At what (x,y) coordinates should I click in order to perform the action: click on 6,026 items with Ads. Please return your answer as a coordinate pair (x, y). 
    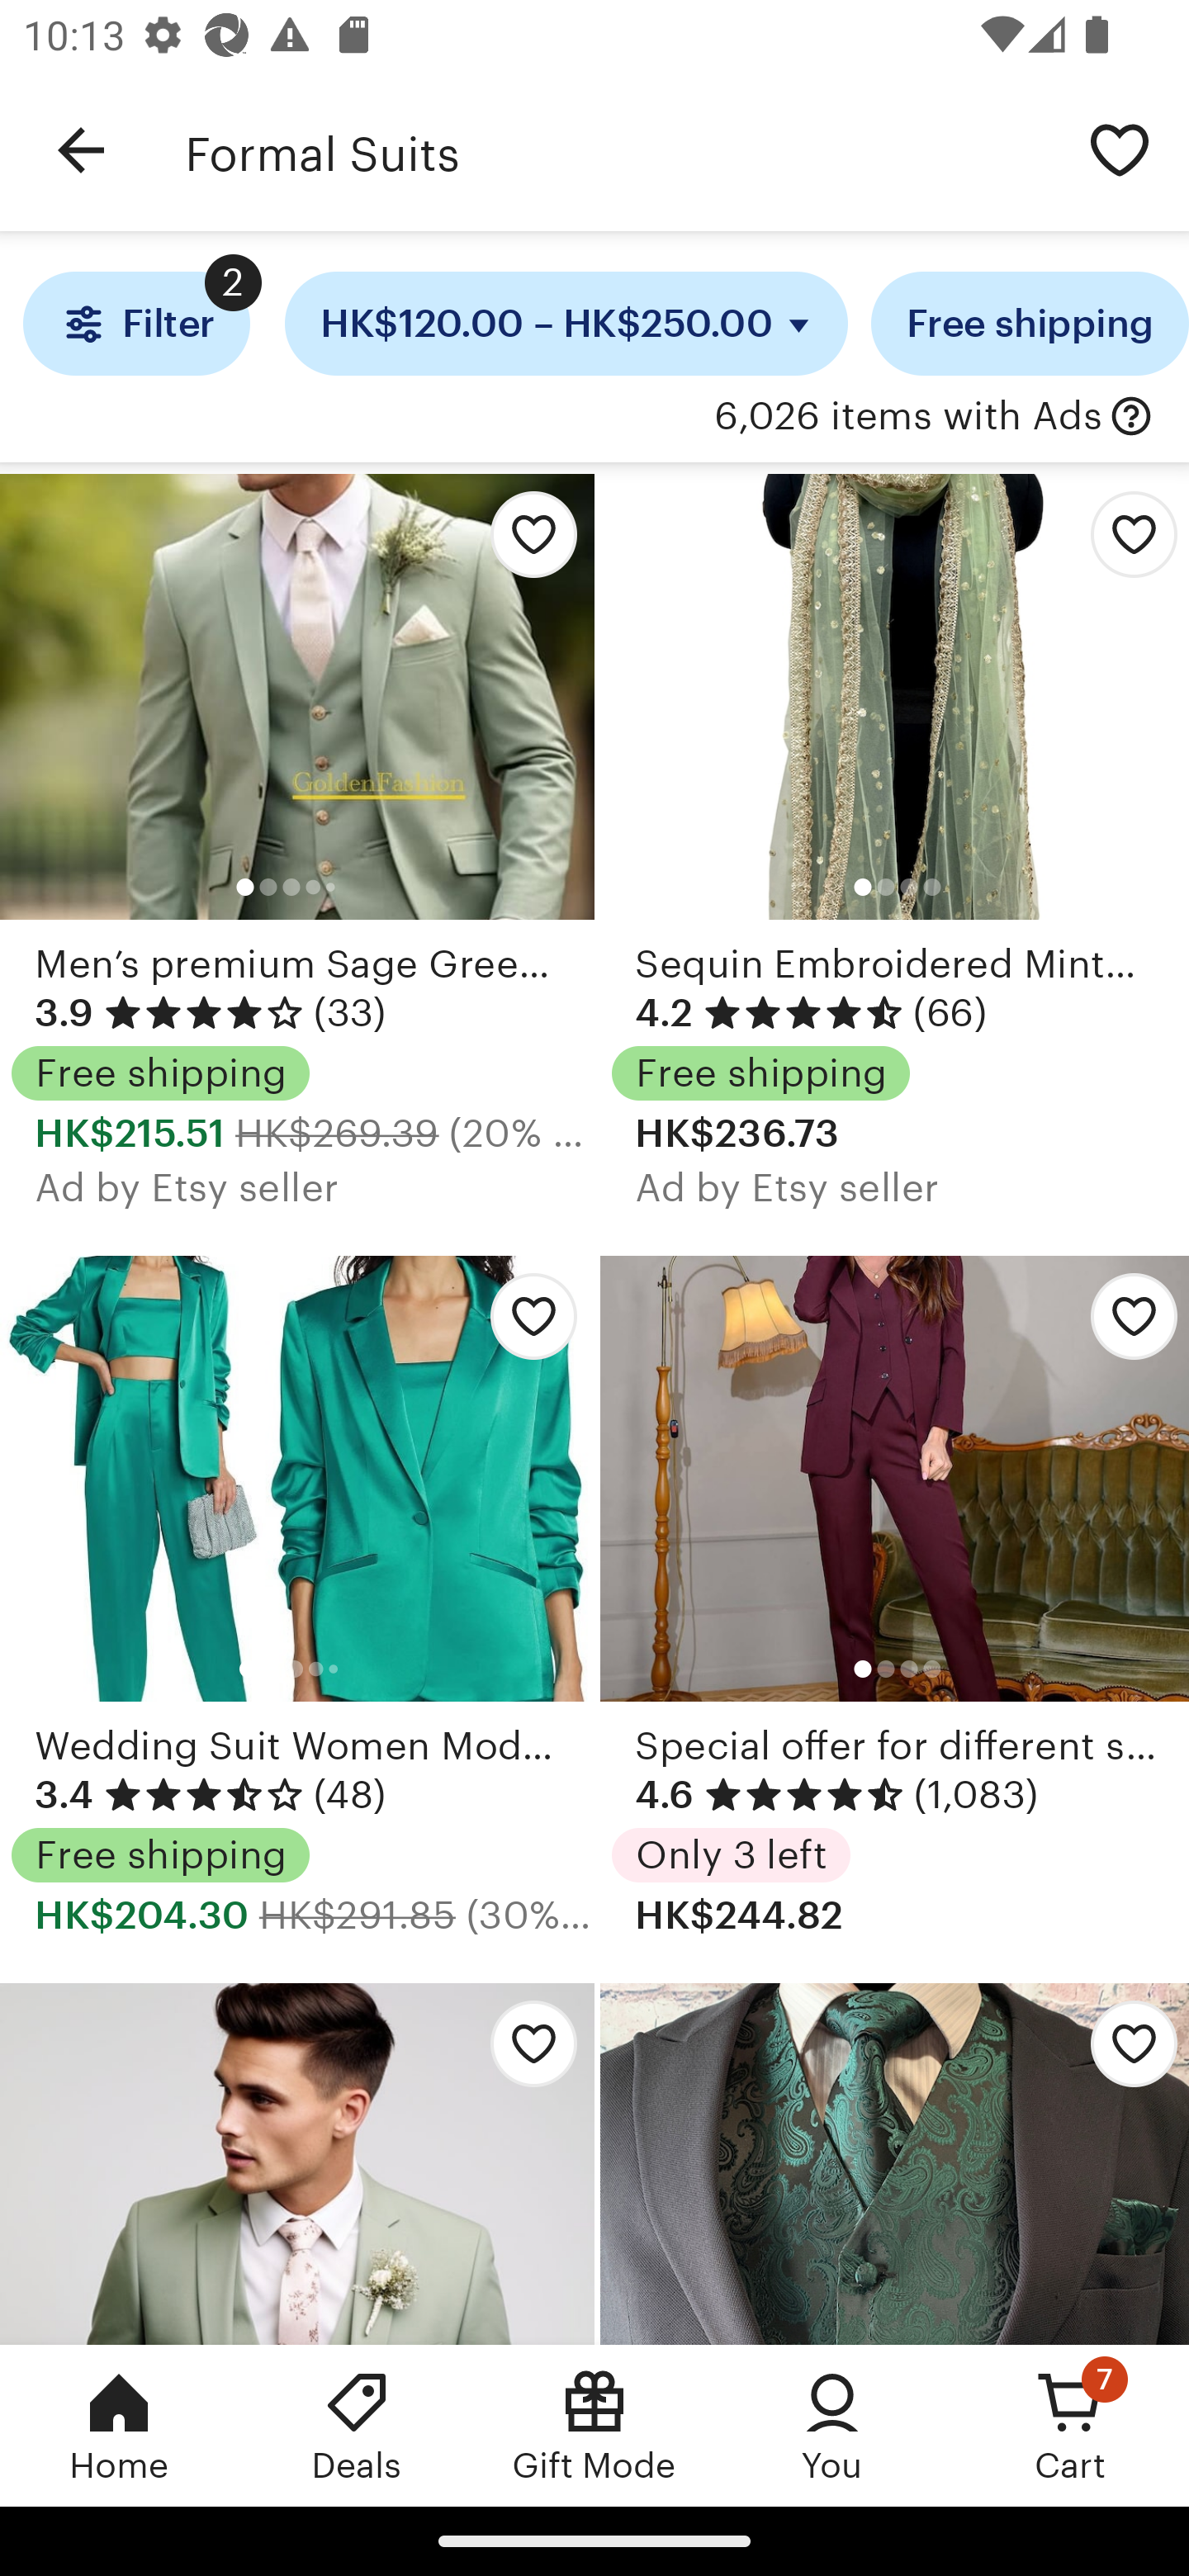
    Looking at the image, I should click on (908, 417).